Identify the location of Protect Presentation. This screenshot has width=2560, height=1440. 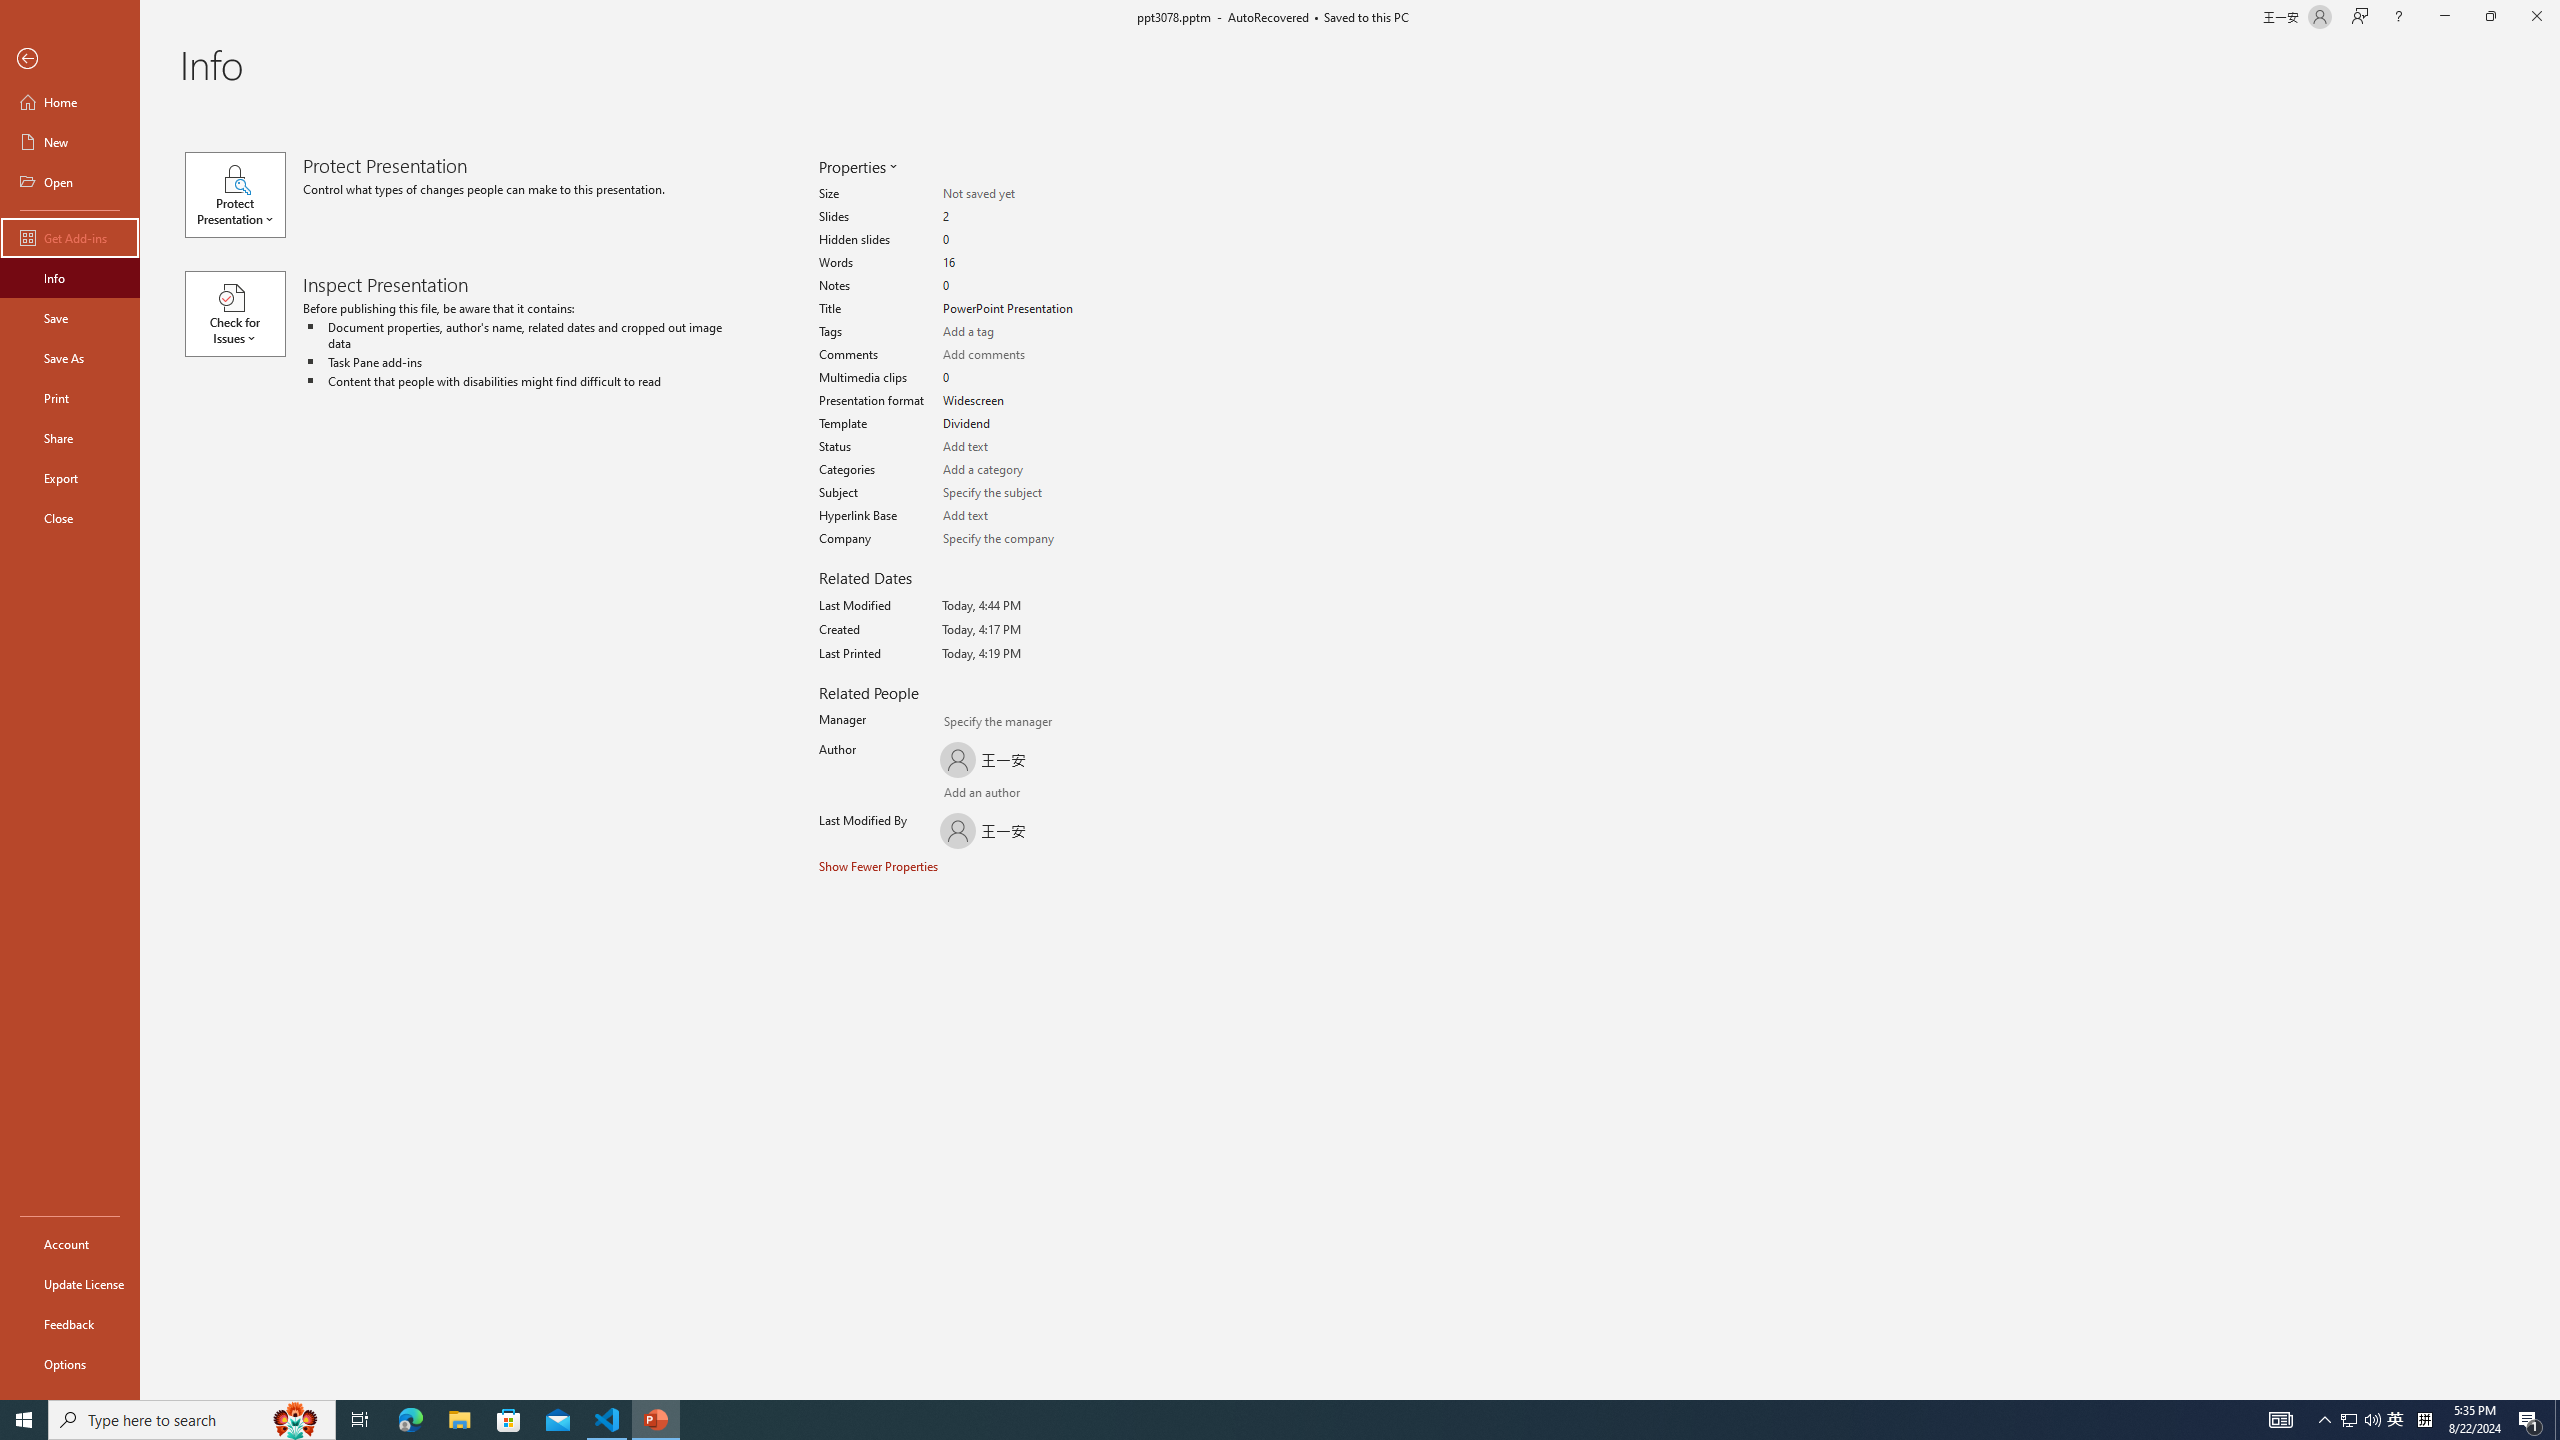
(243, 194).